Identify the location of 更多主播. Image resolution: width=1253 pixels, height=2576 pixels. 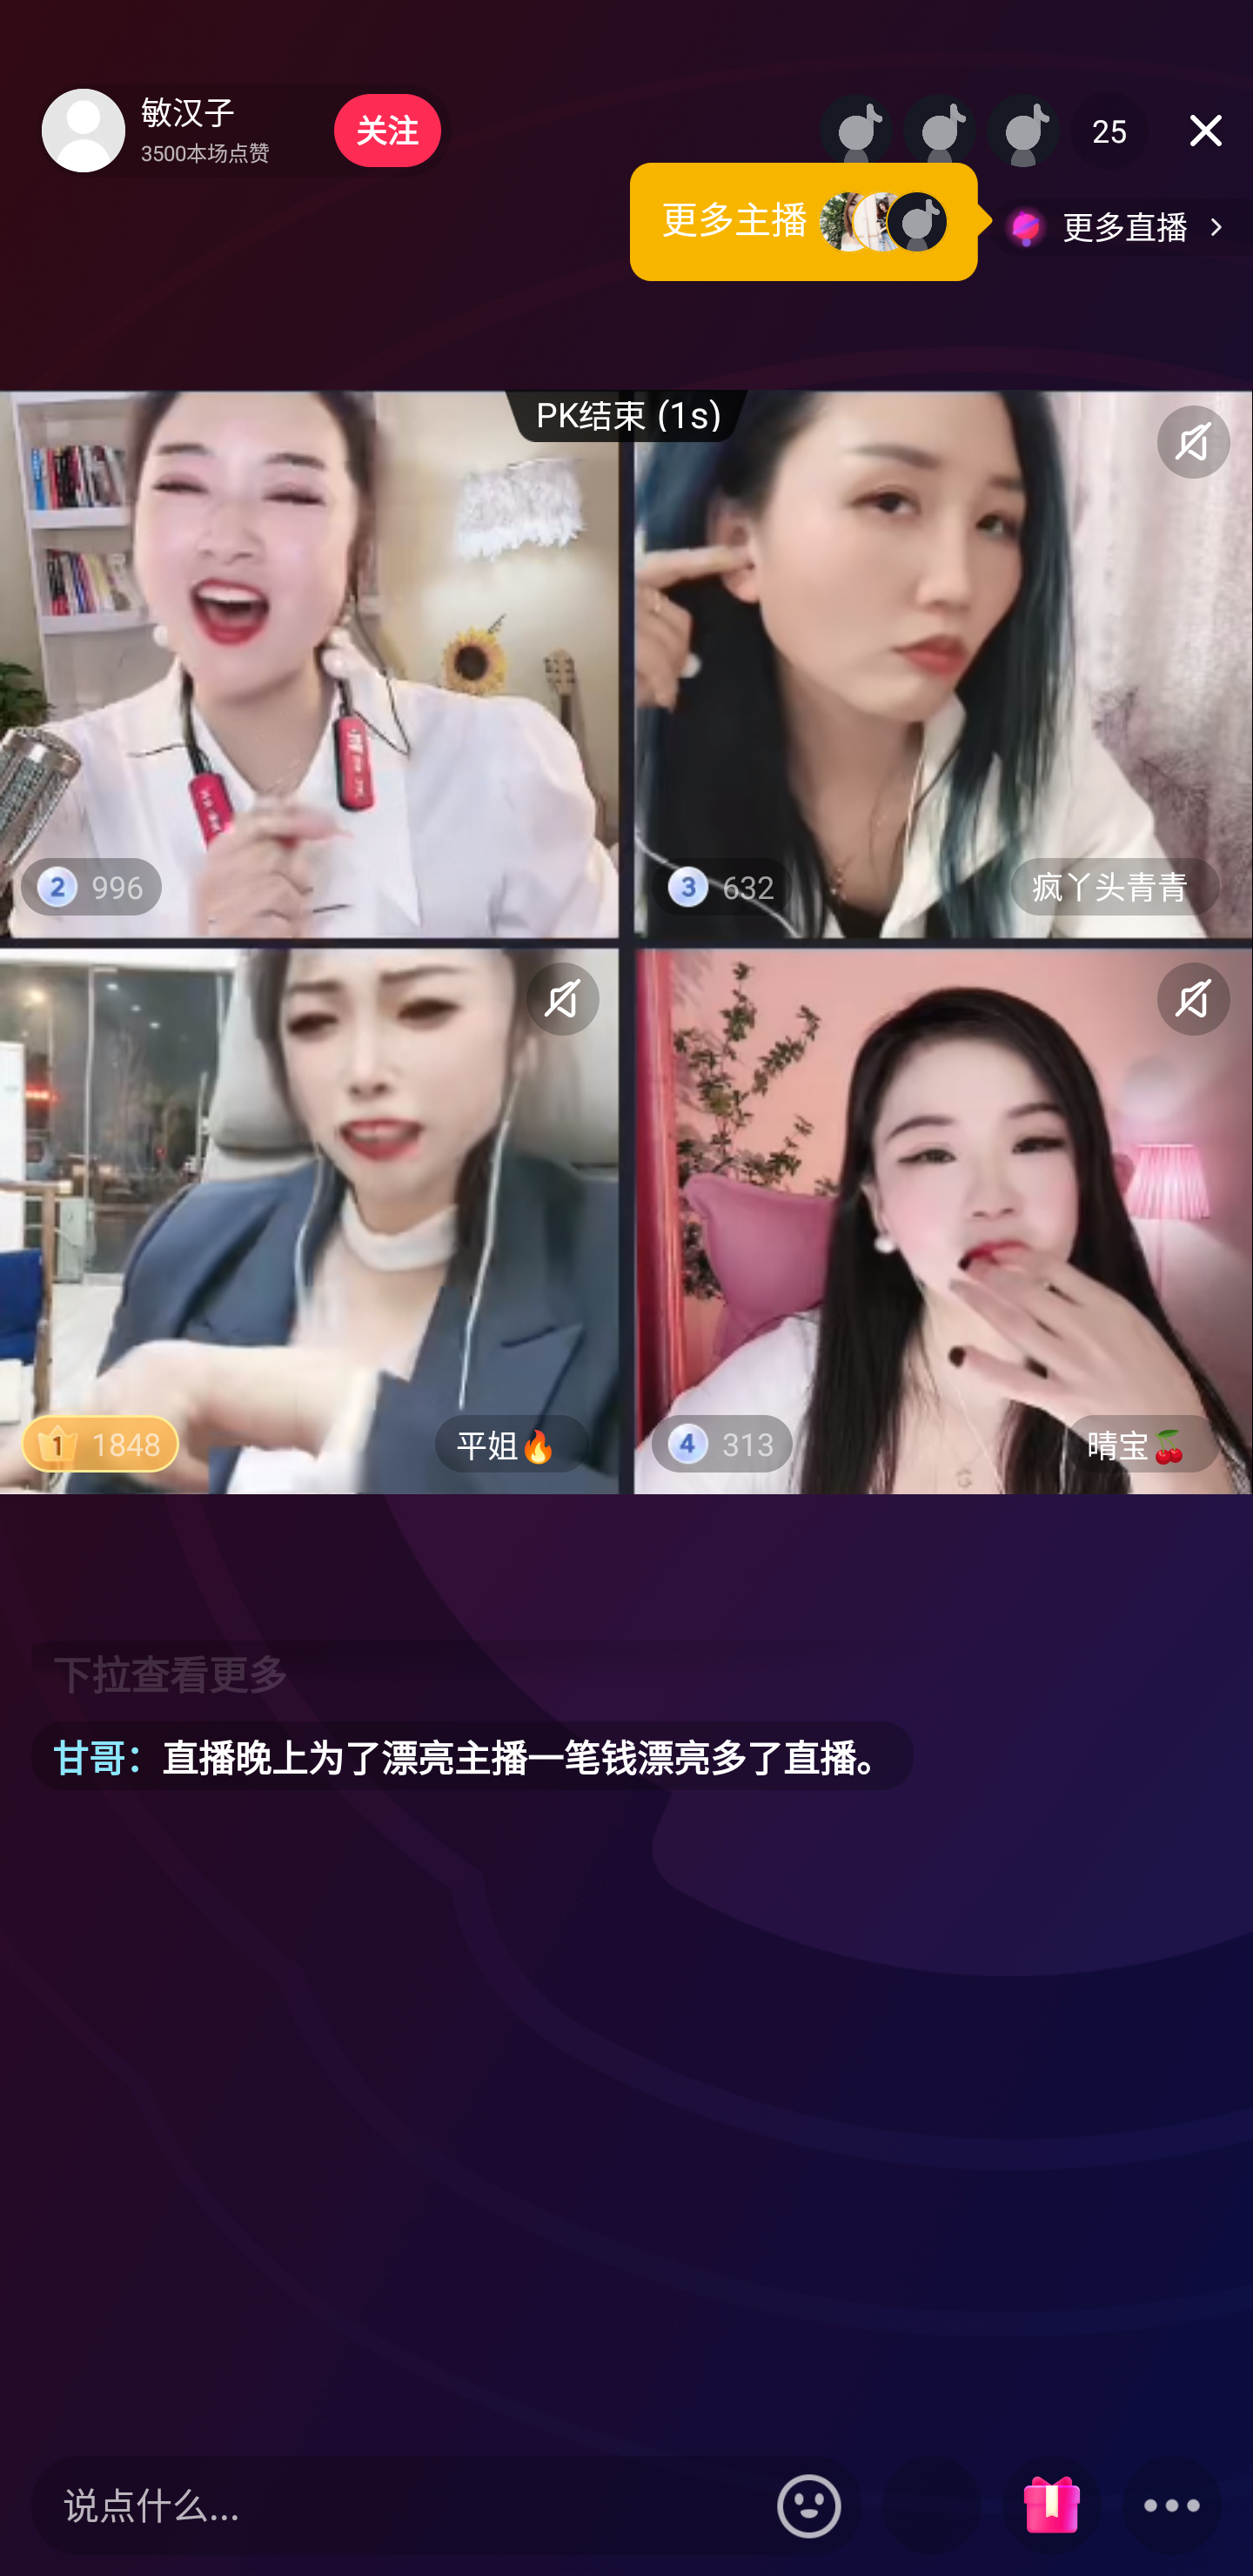
(811, 221).